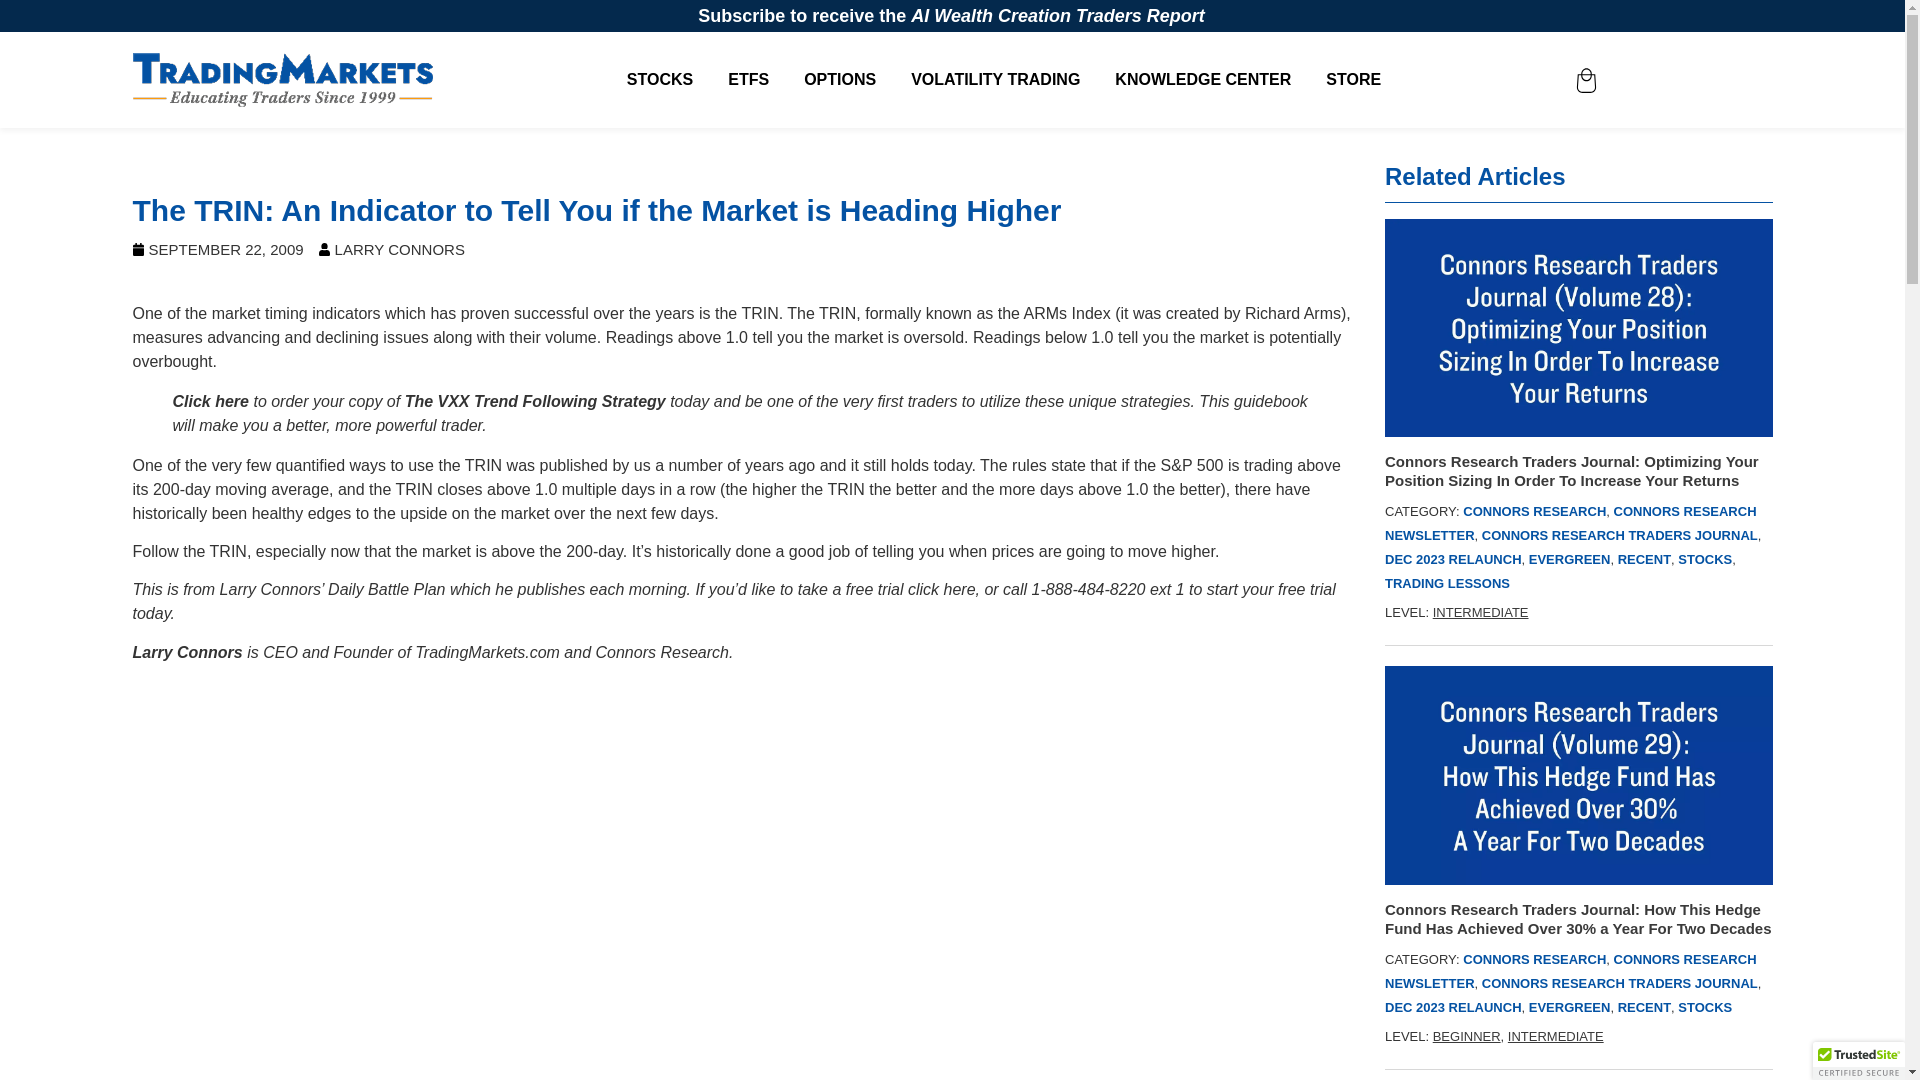 Image resolution: width=1920 pixels, height=1080 pixels. What do you see at coordinates (1620, 536) in the screenshot?
I see `CONNORS RESEARCH TRADERS JOURNAL` at bounding box center [1620, 536].